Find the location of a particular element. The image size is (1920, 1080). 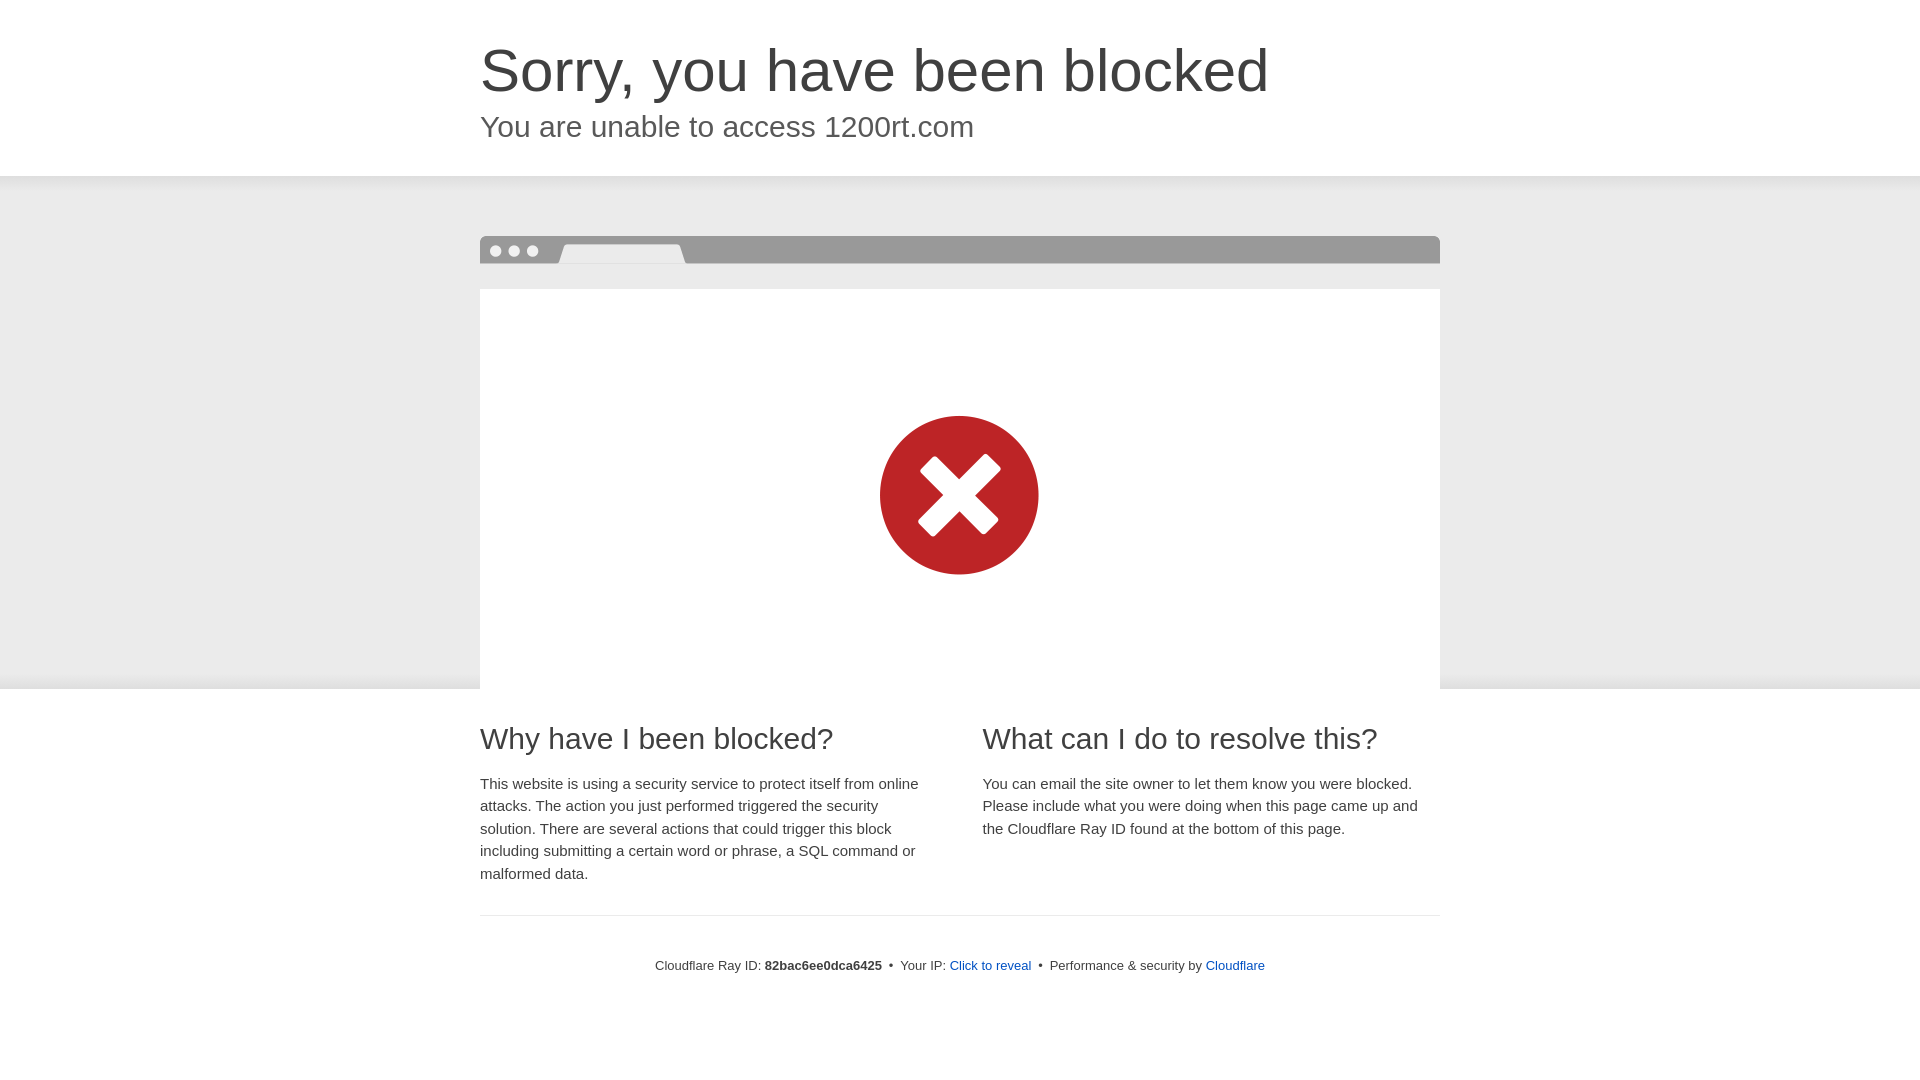

Click to reveal is located at coordinates (991, 966).